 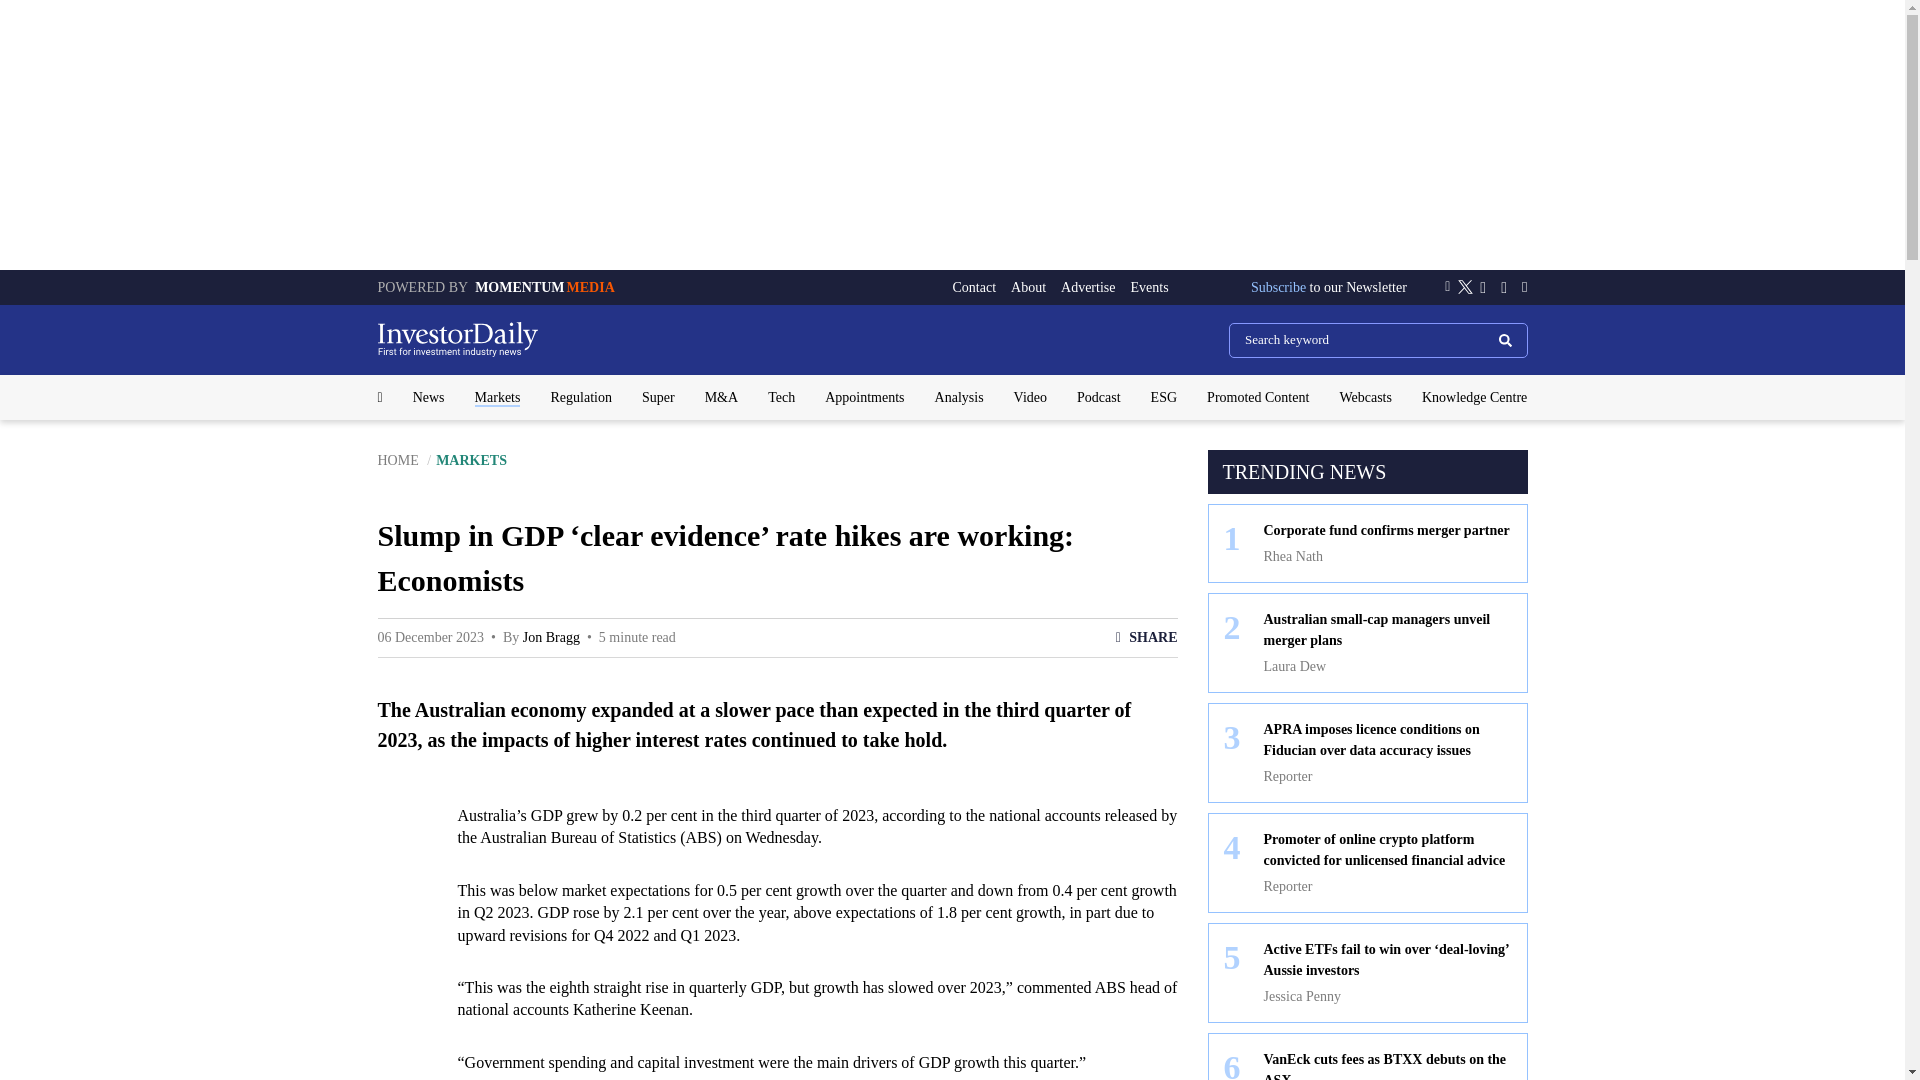 What do you see at coordinates (1028, 287) in the screenshot?
I see `About` at bounding box center [1028, 287].